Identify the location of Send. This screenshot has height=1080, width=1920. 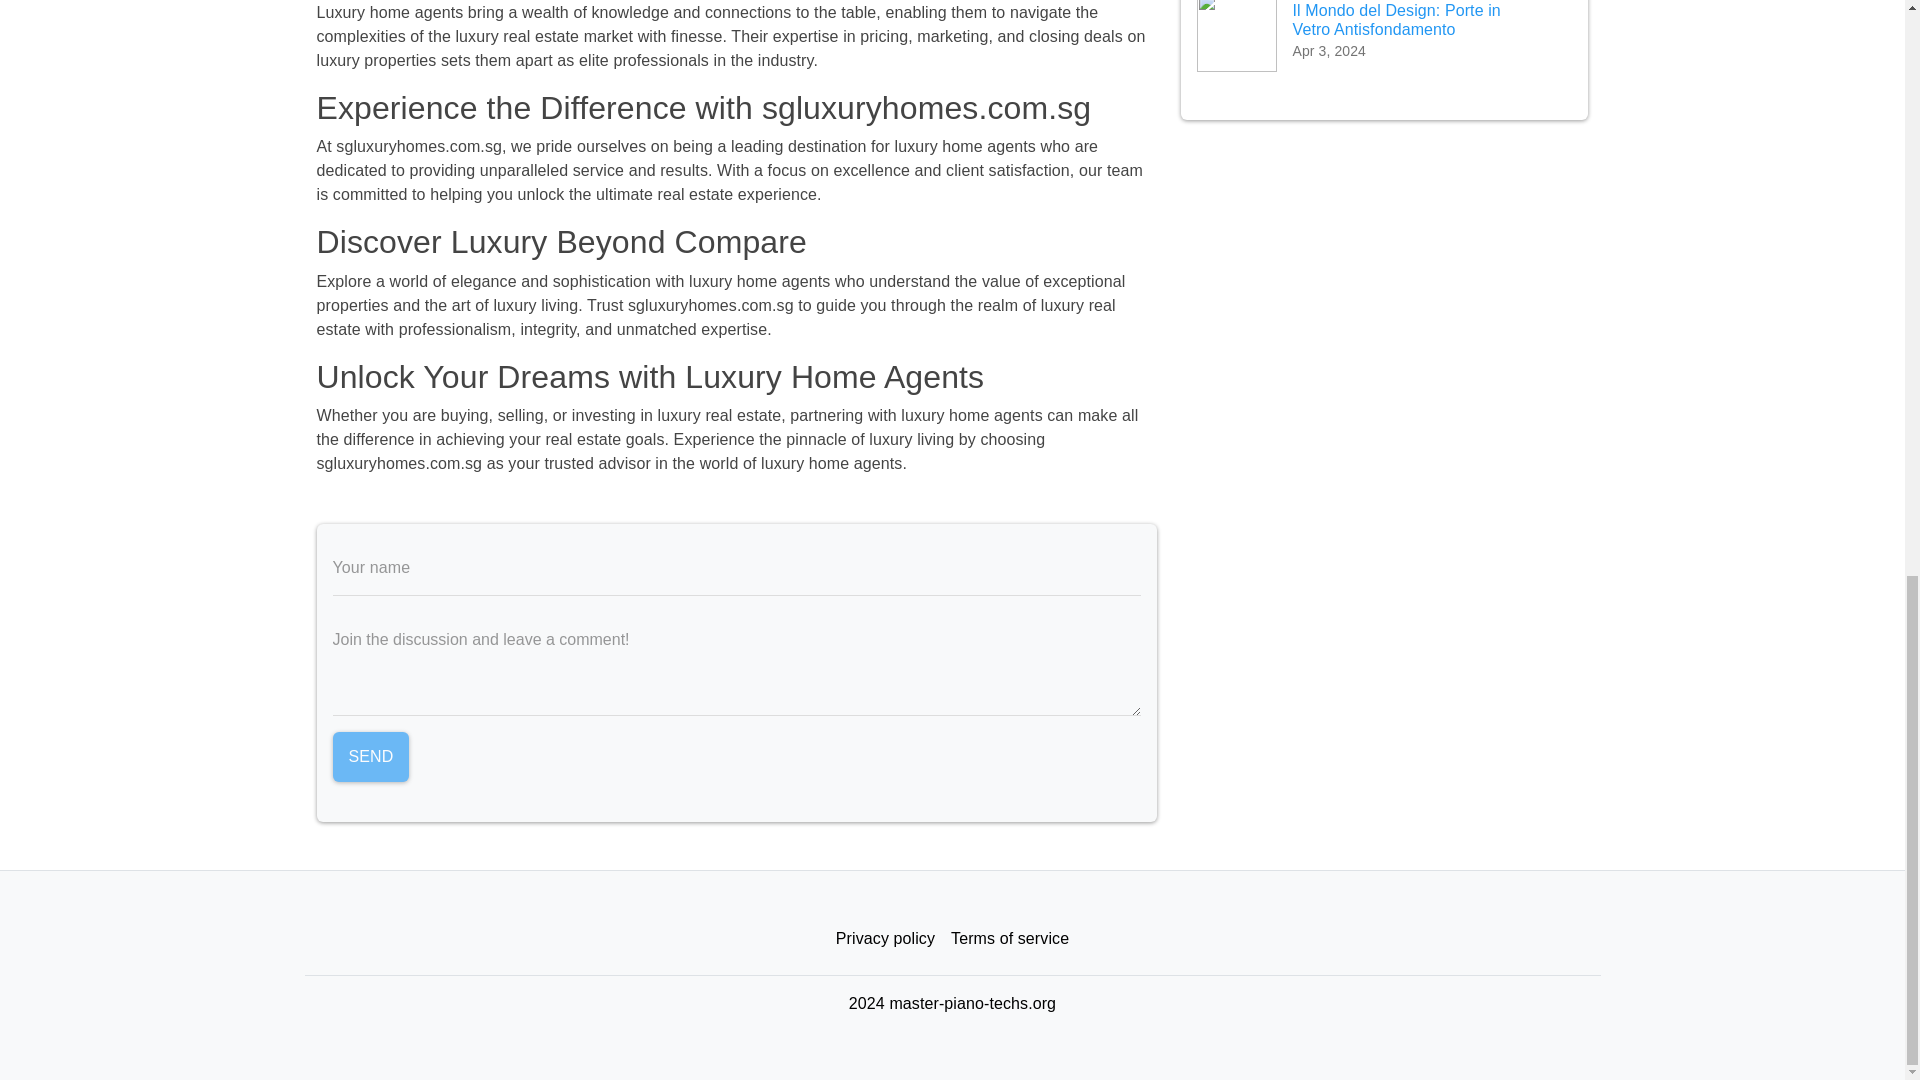
(370, 756).